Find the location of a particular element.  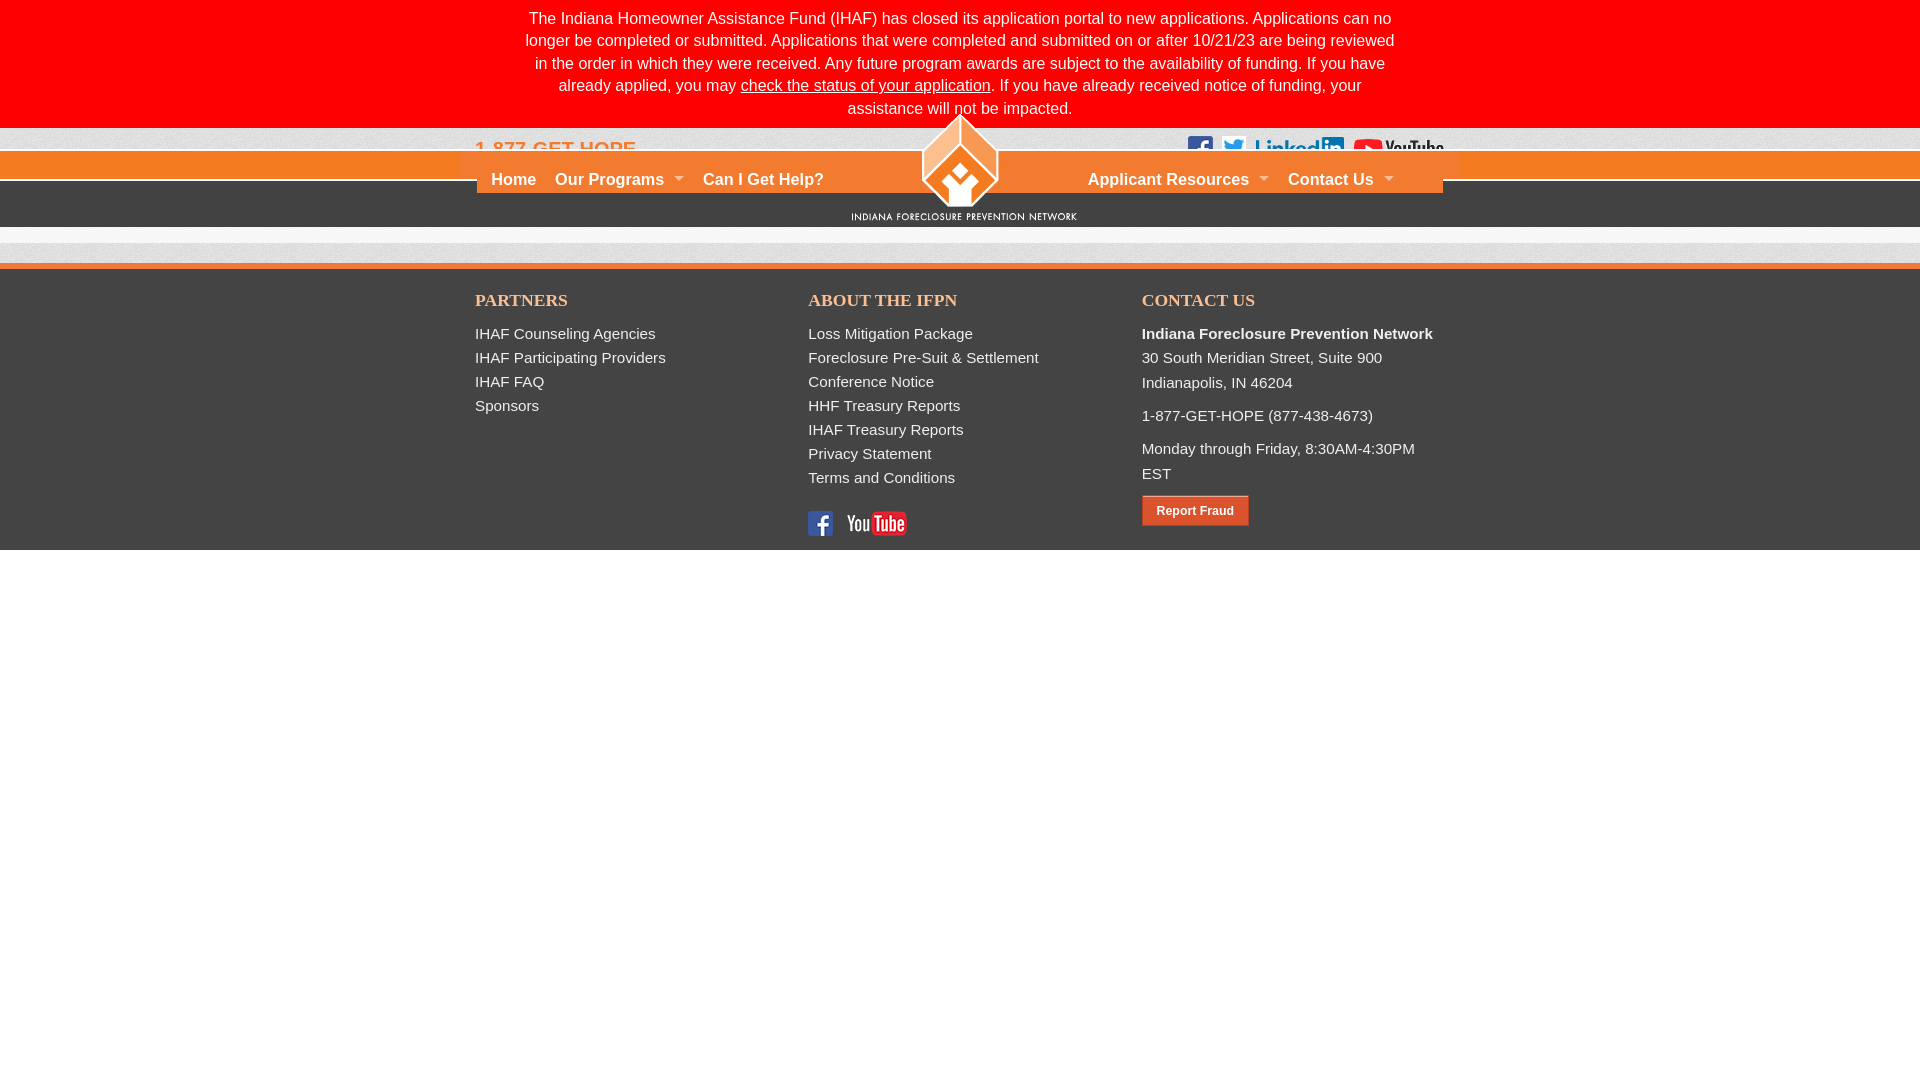

Report Fraud is located at coordinates (1196, 510).